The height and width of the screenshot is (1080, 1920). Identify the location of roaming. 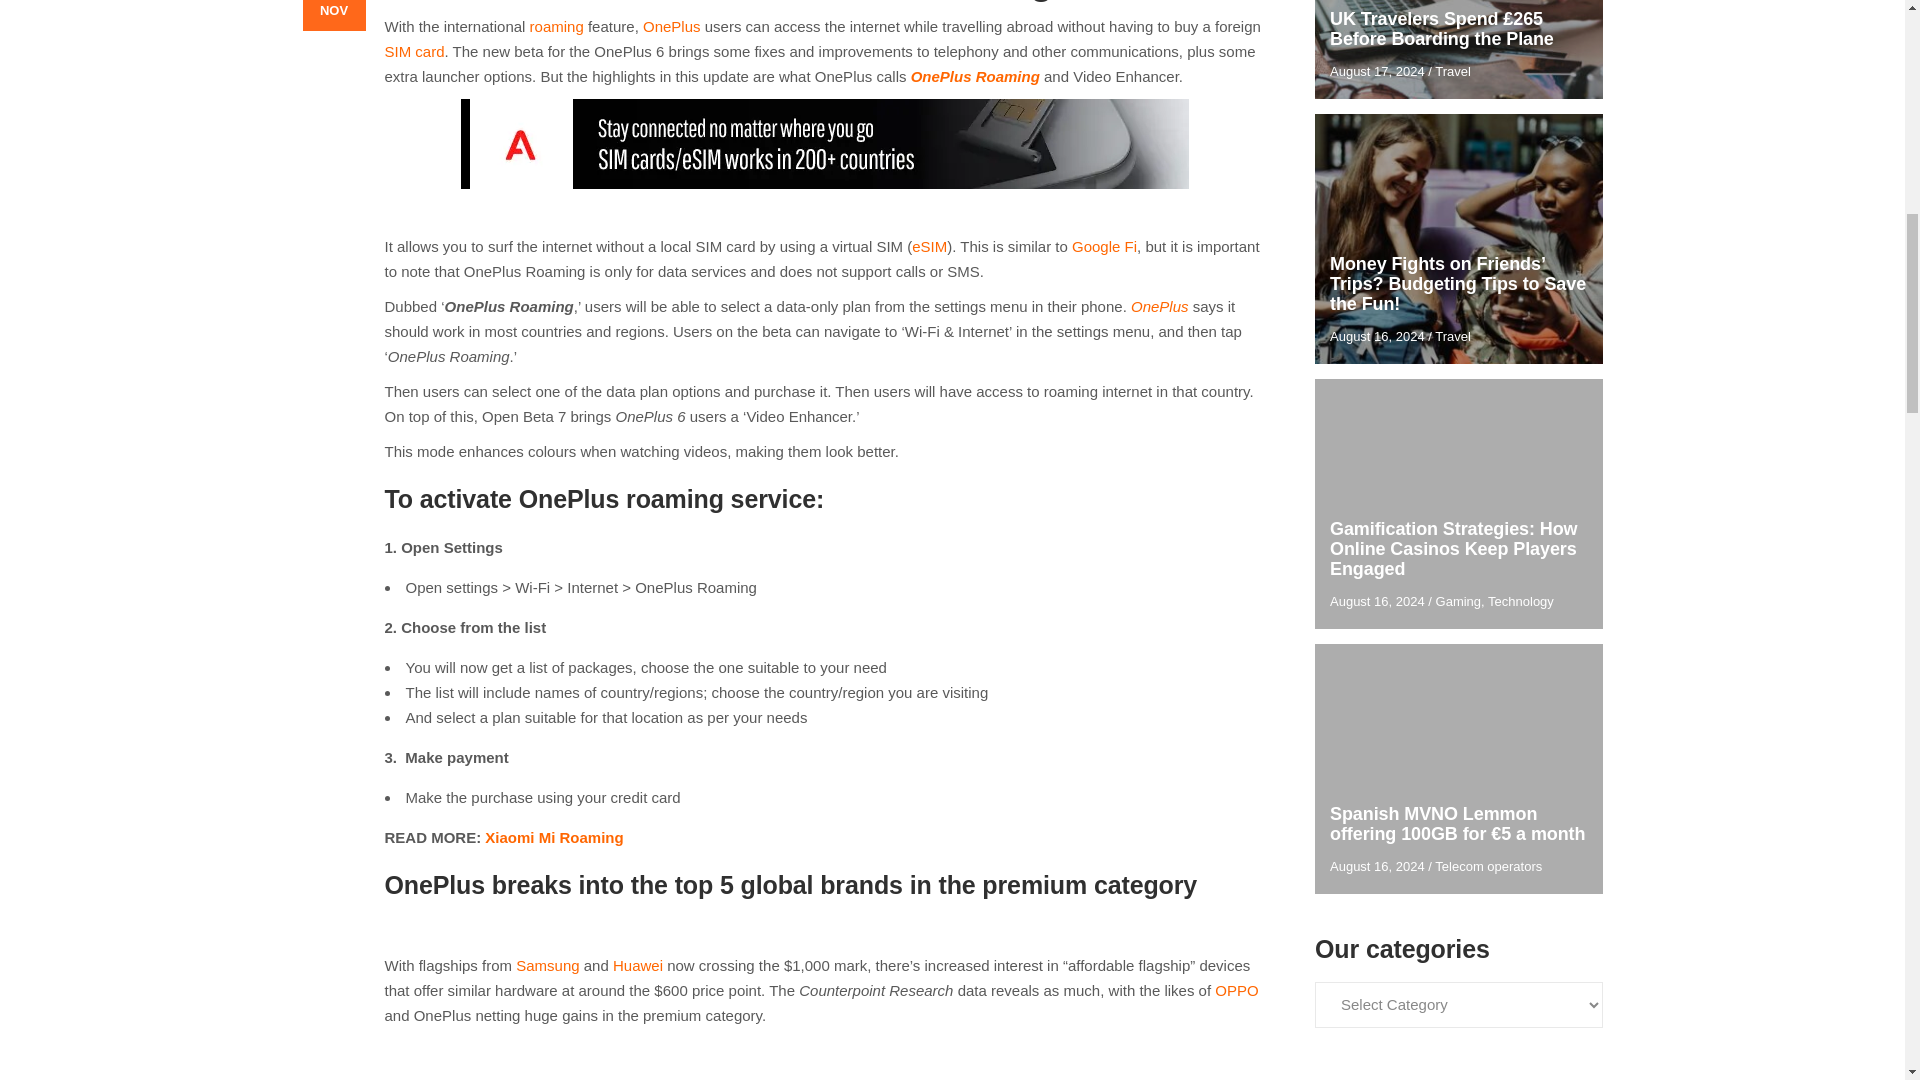
(556, 26).